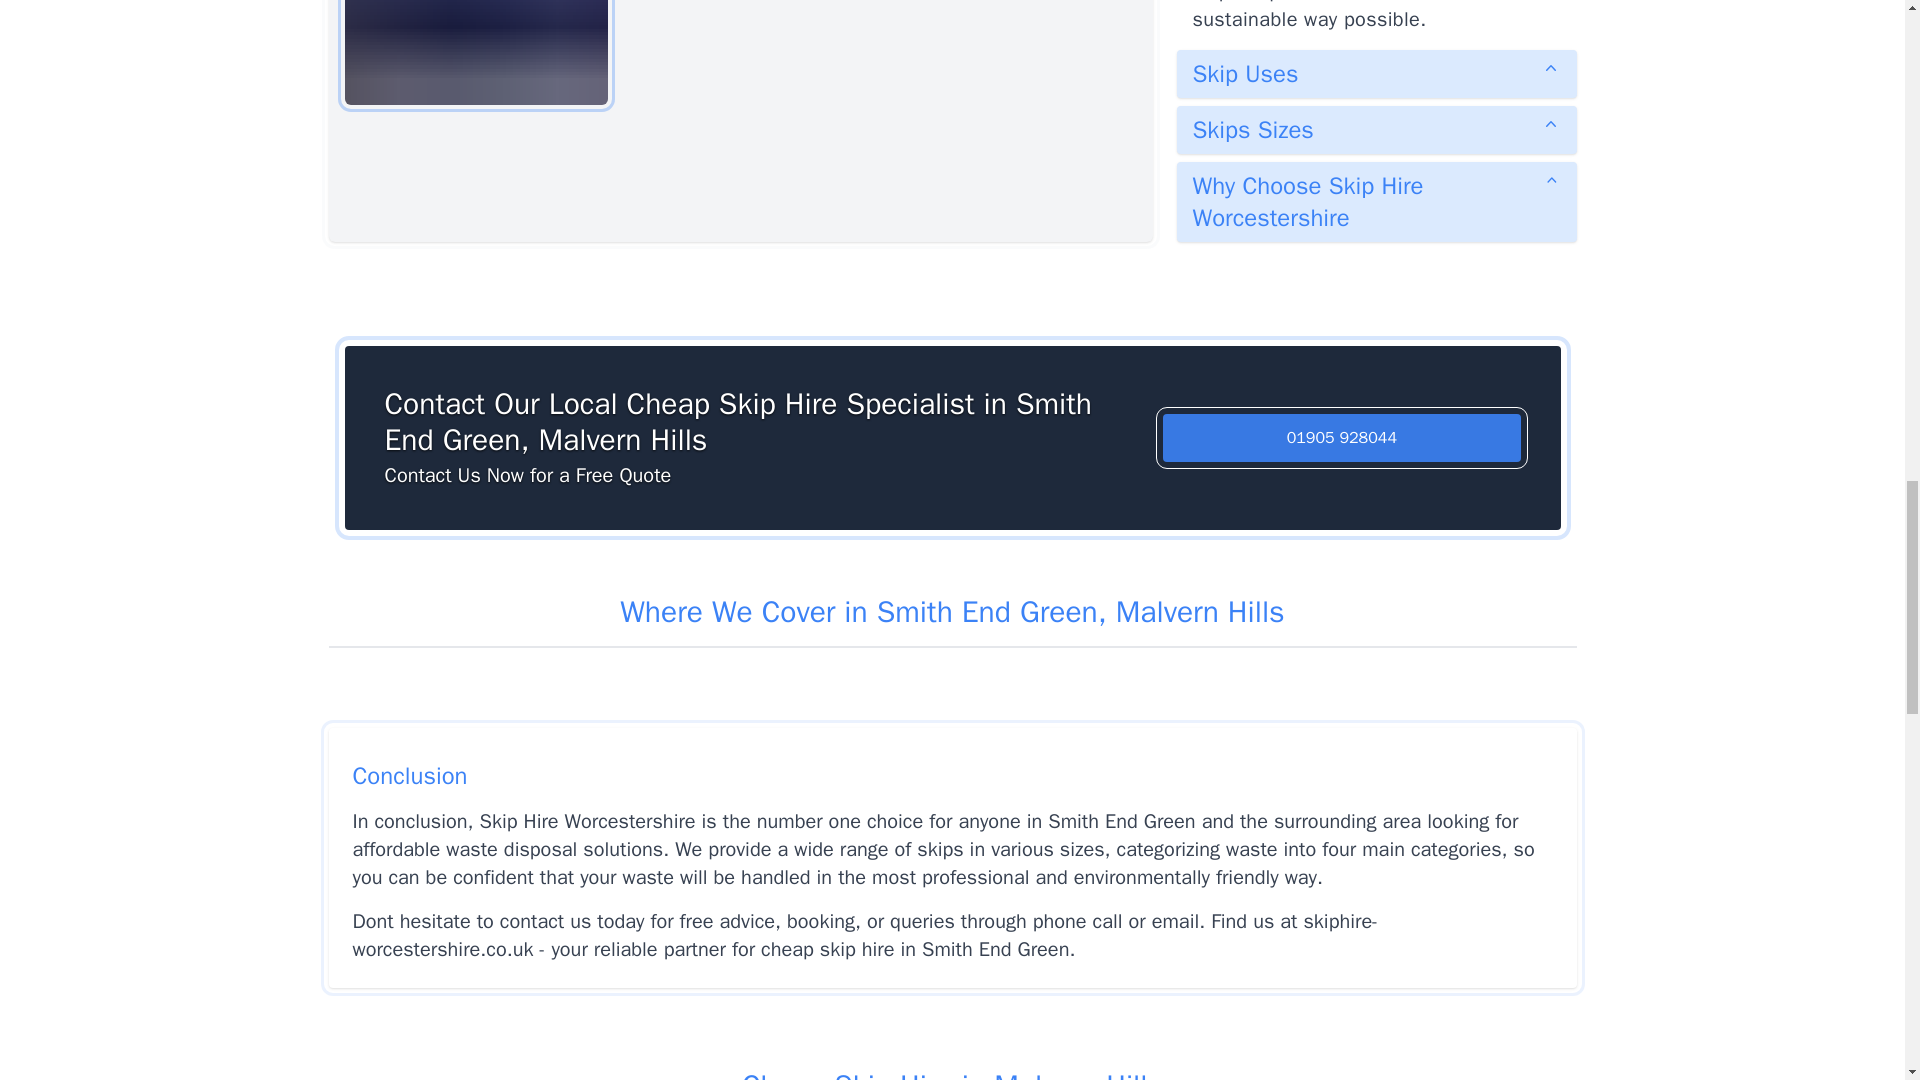 The height and width of the screenshot is (1080, 1920). Describe the element at coordinates (1342, 438) in the screenshot. I see `01905 928044` at that location.